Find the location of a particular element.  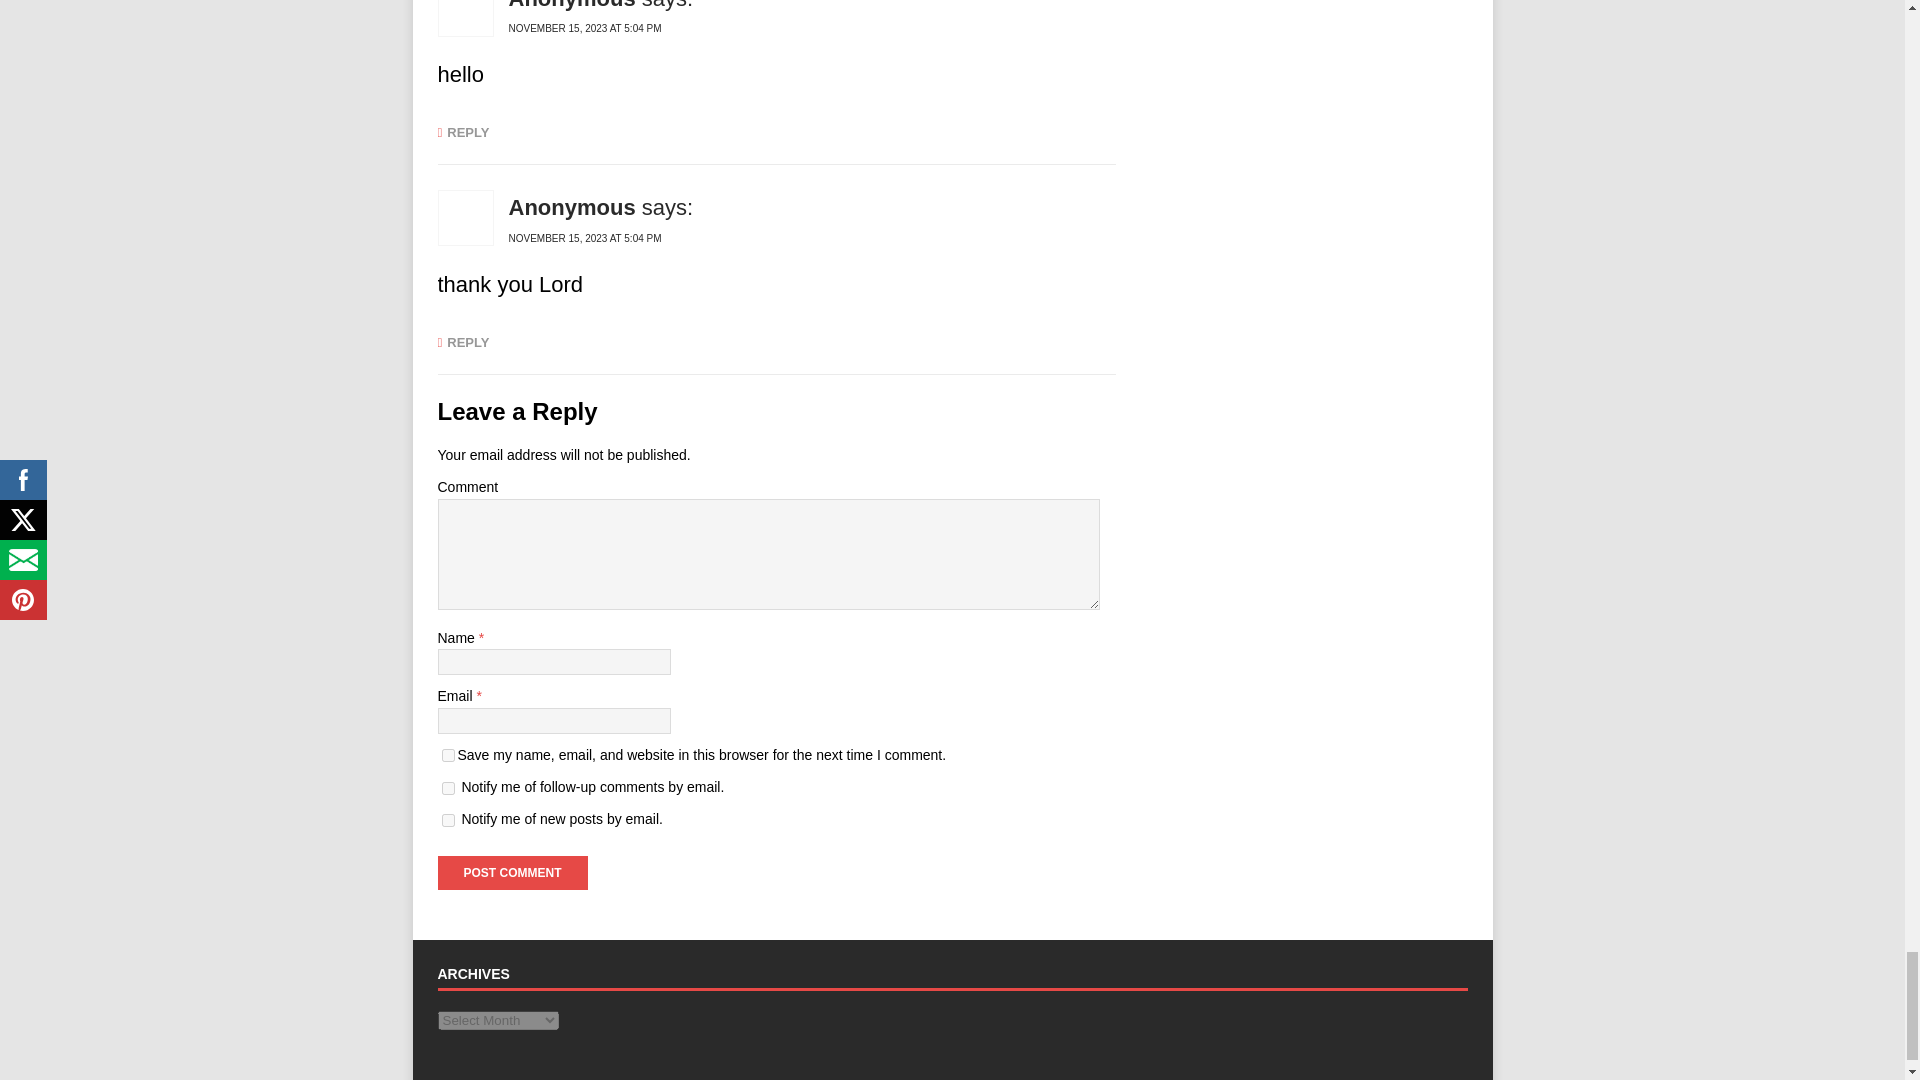

yes is located at coordinates (448, 756).